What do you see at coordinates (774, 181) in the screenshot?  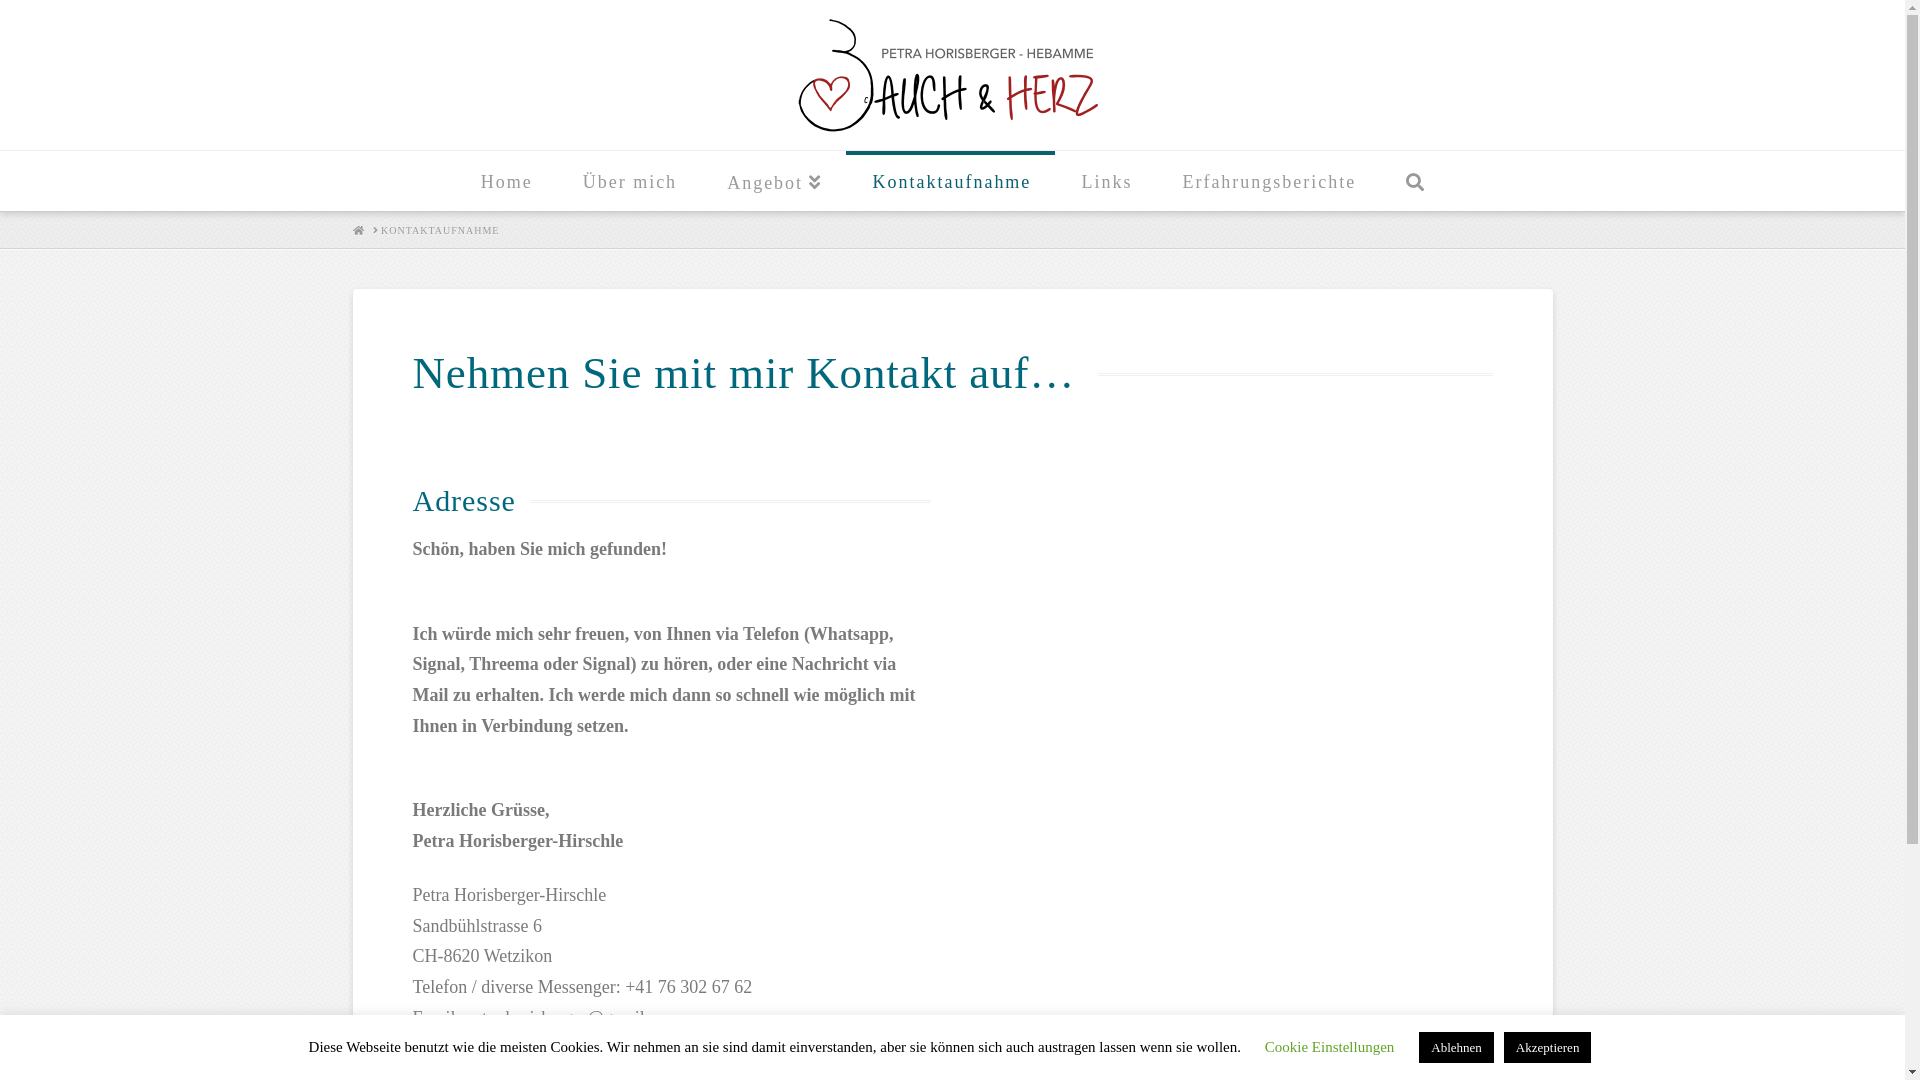 I see `Angebot` at bounding box center [774, 181].